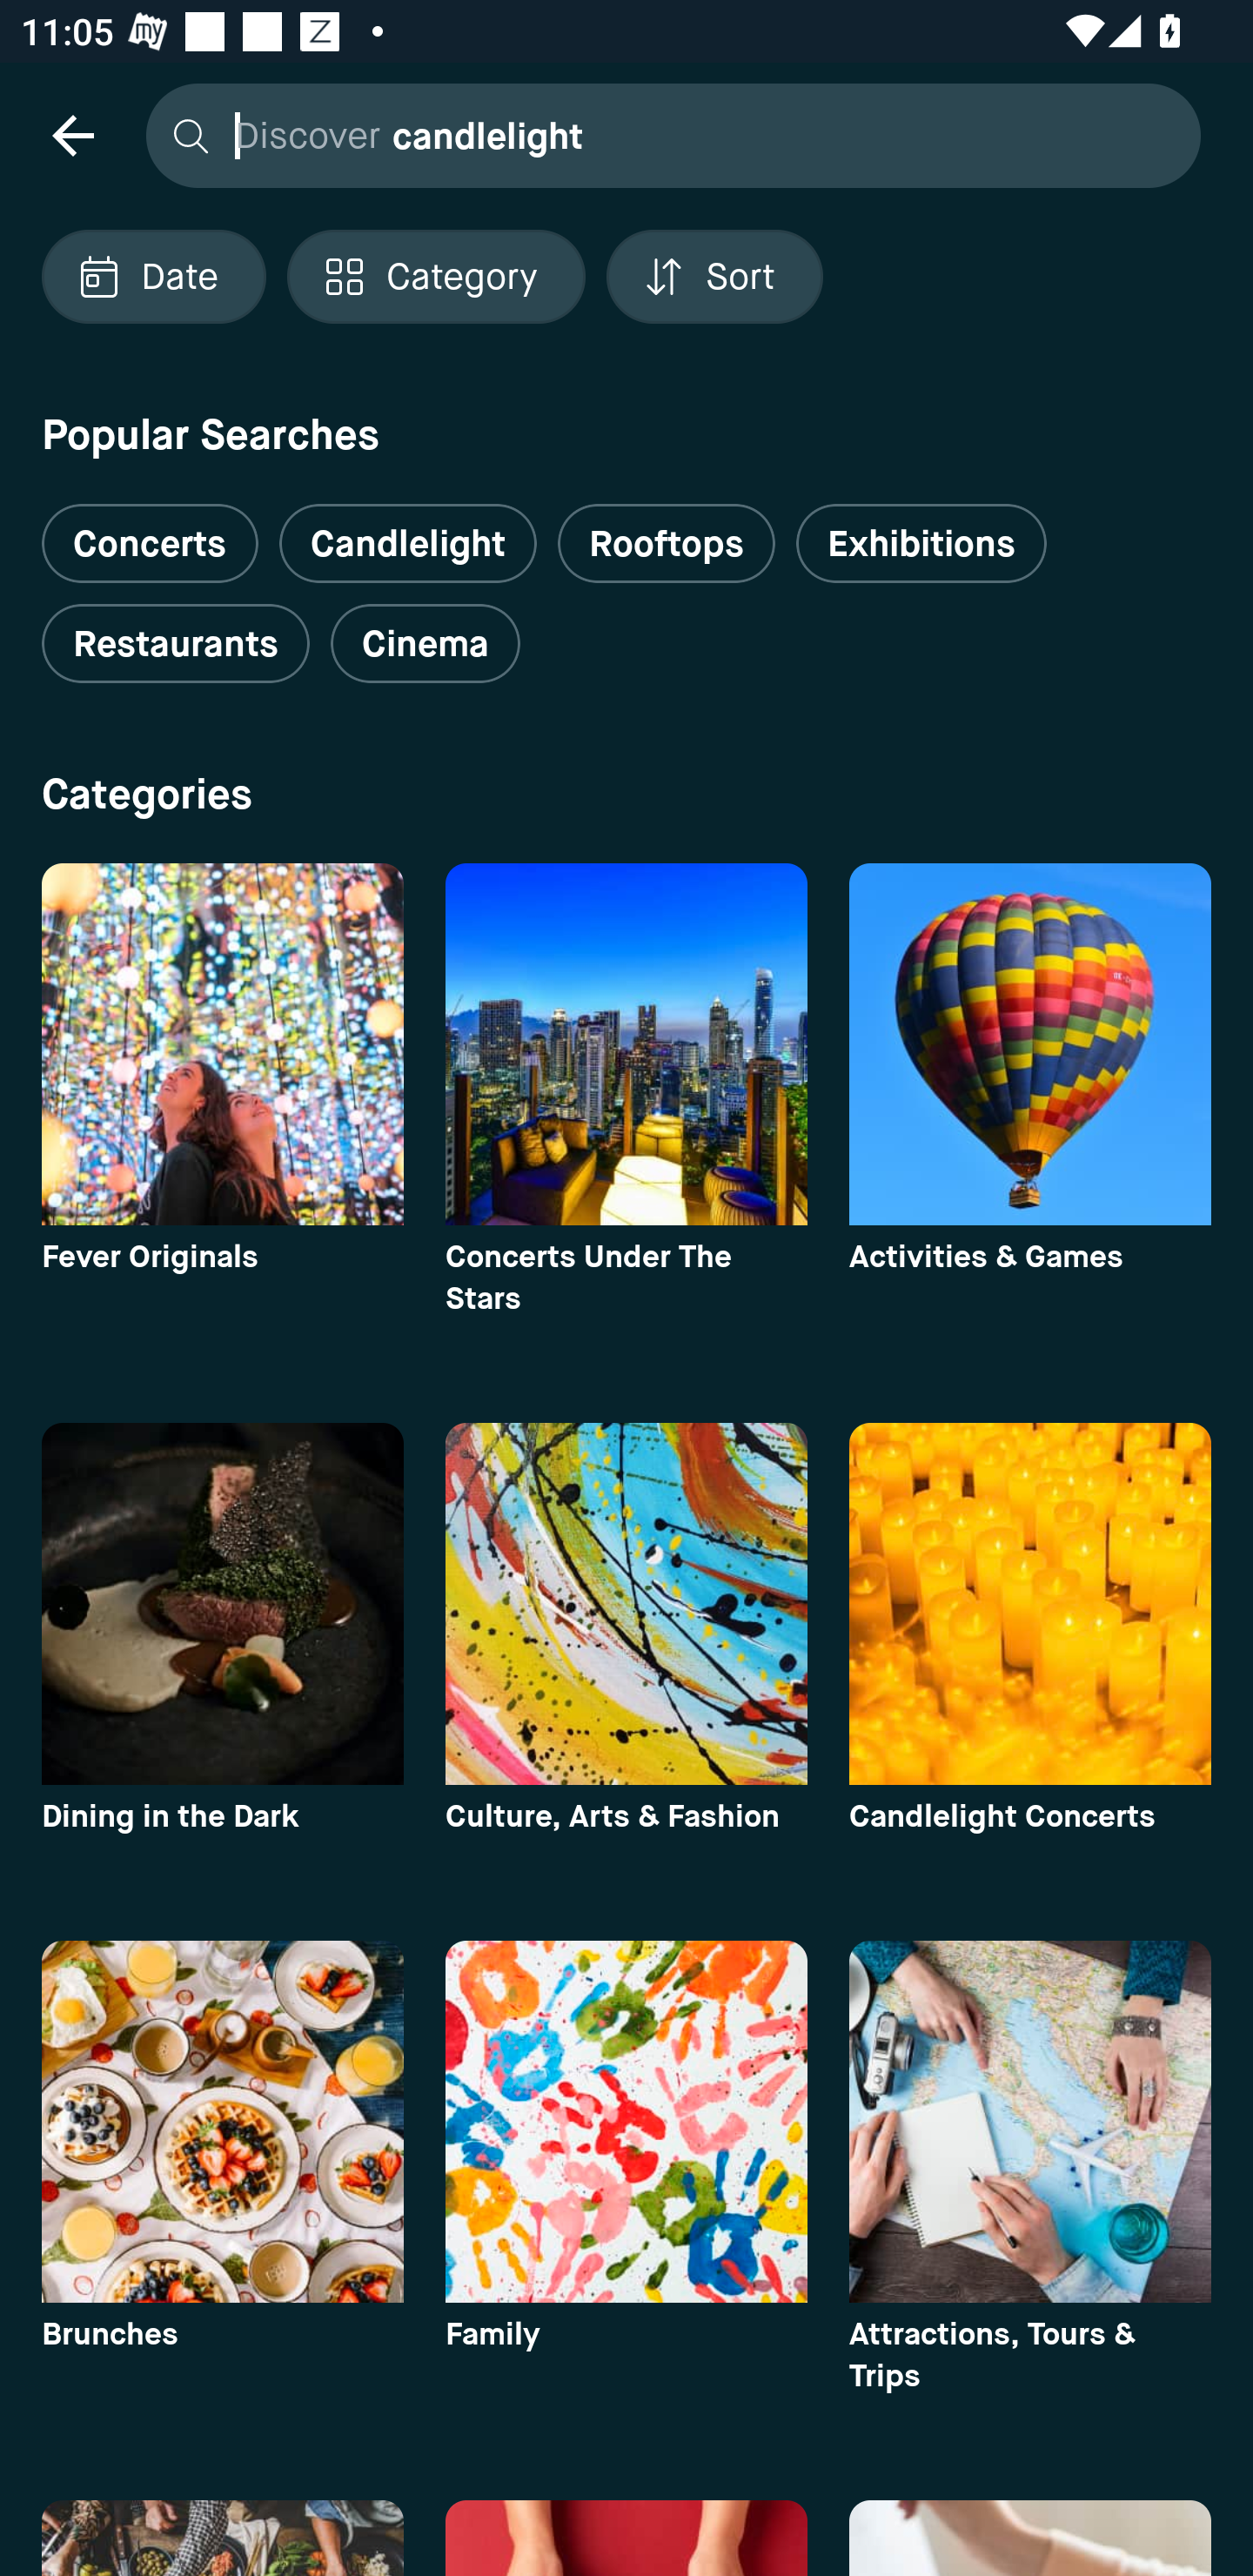  What do you see at coordinates (626, 1044) in the screenshot?
I see `category image` at bounding box center [626, 1044].